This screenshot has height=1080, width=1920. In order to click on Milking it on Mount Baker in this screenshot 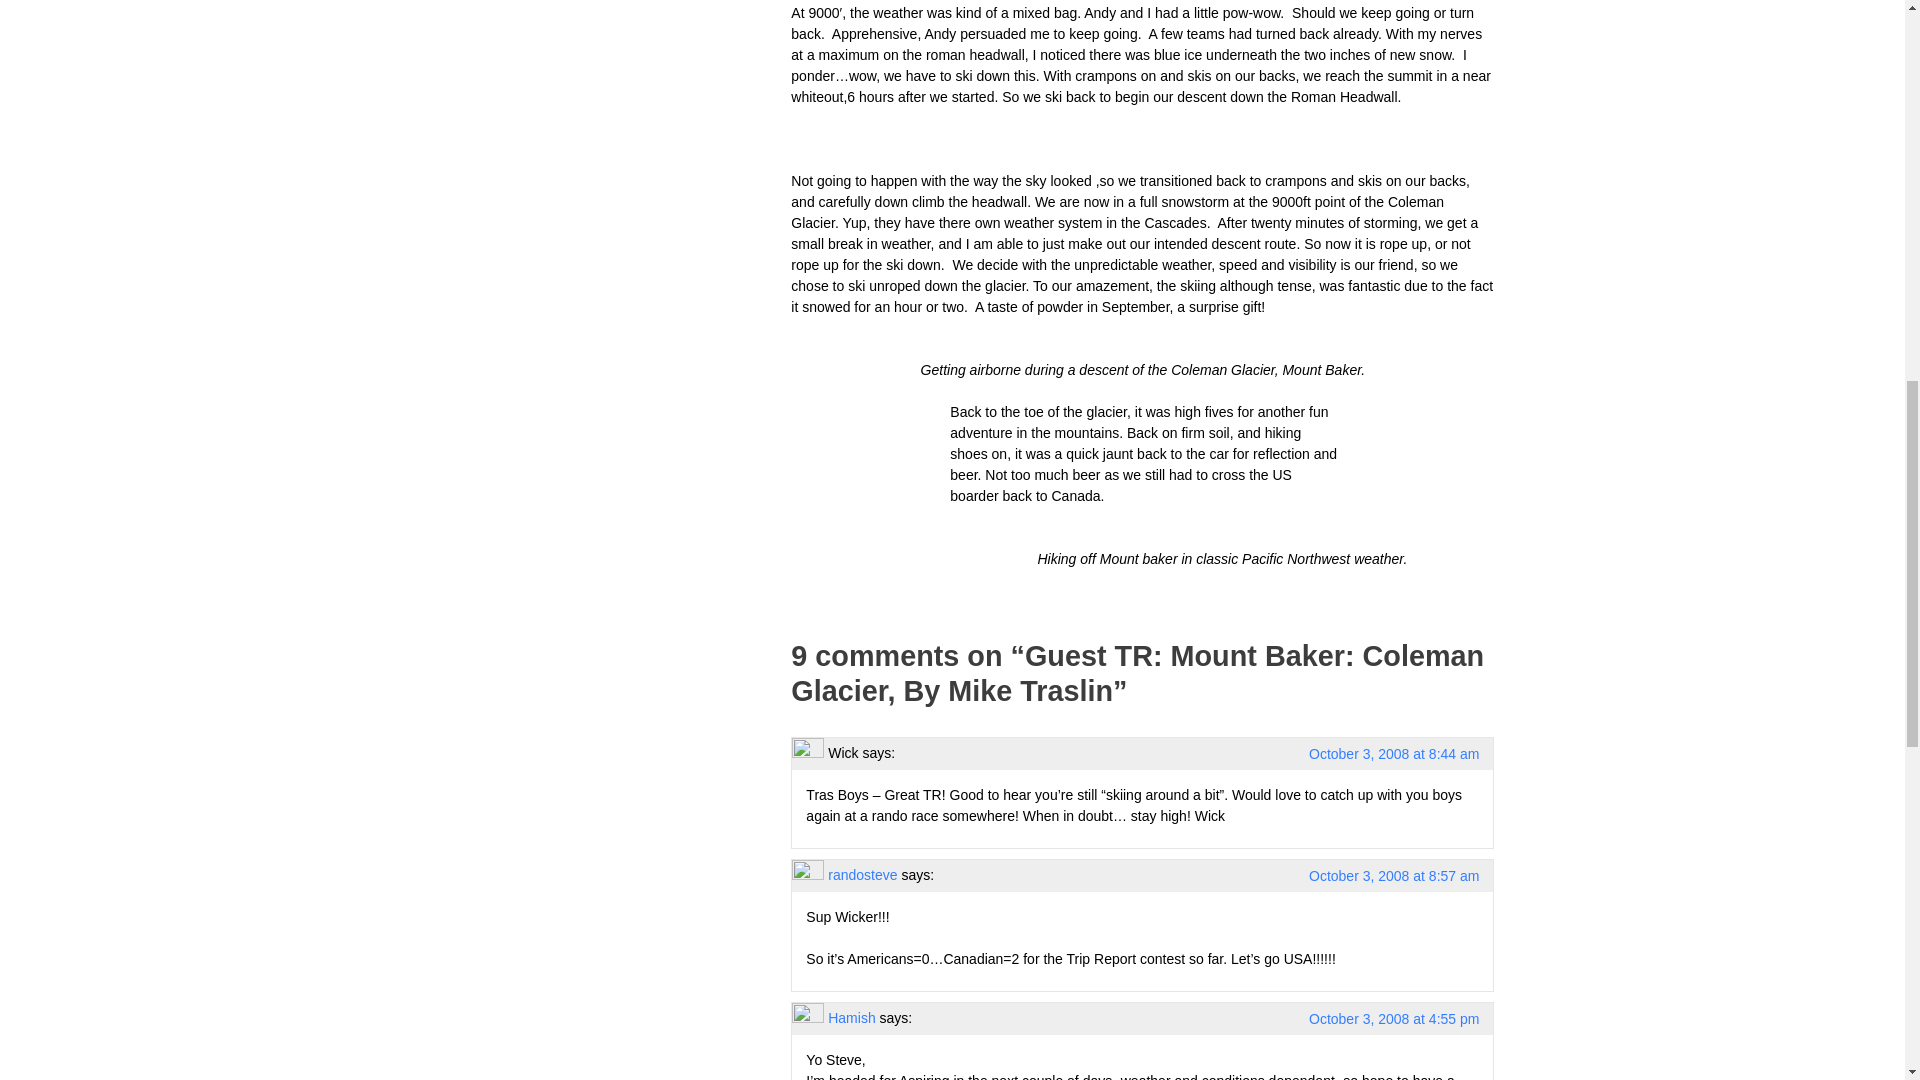, I will do `click(1421, 473)`.